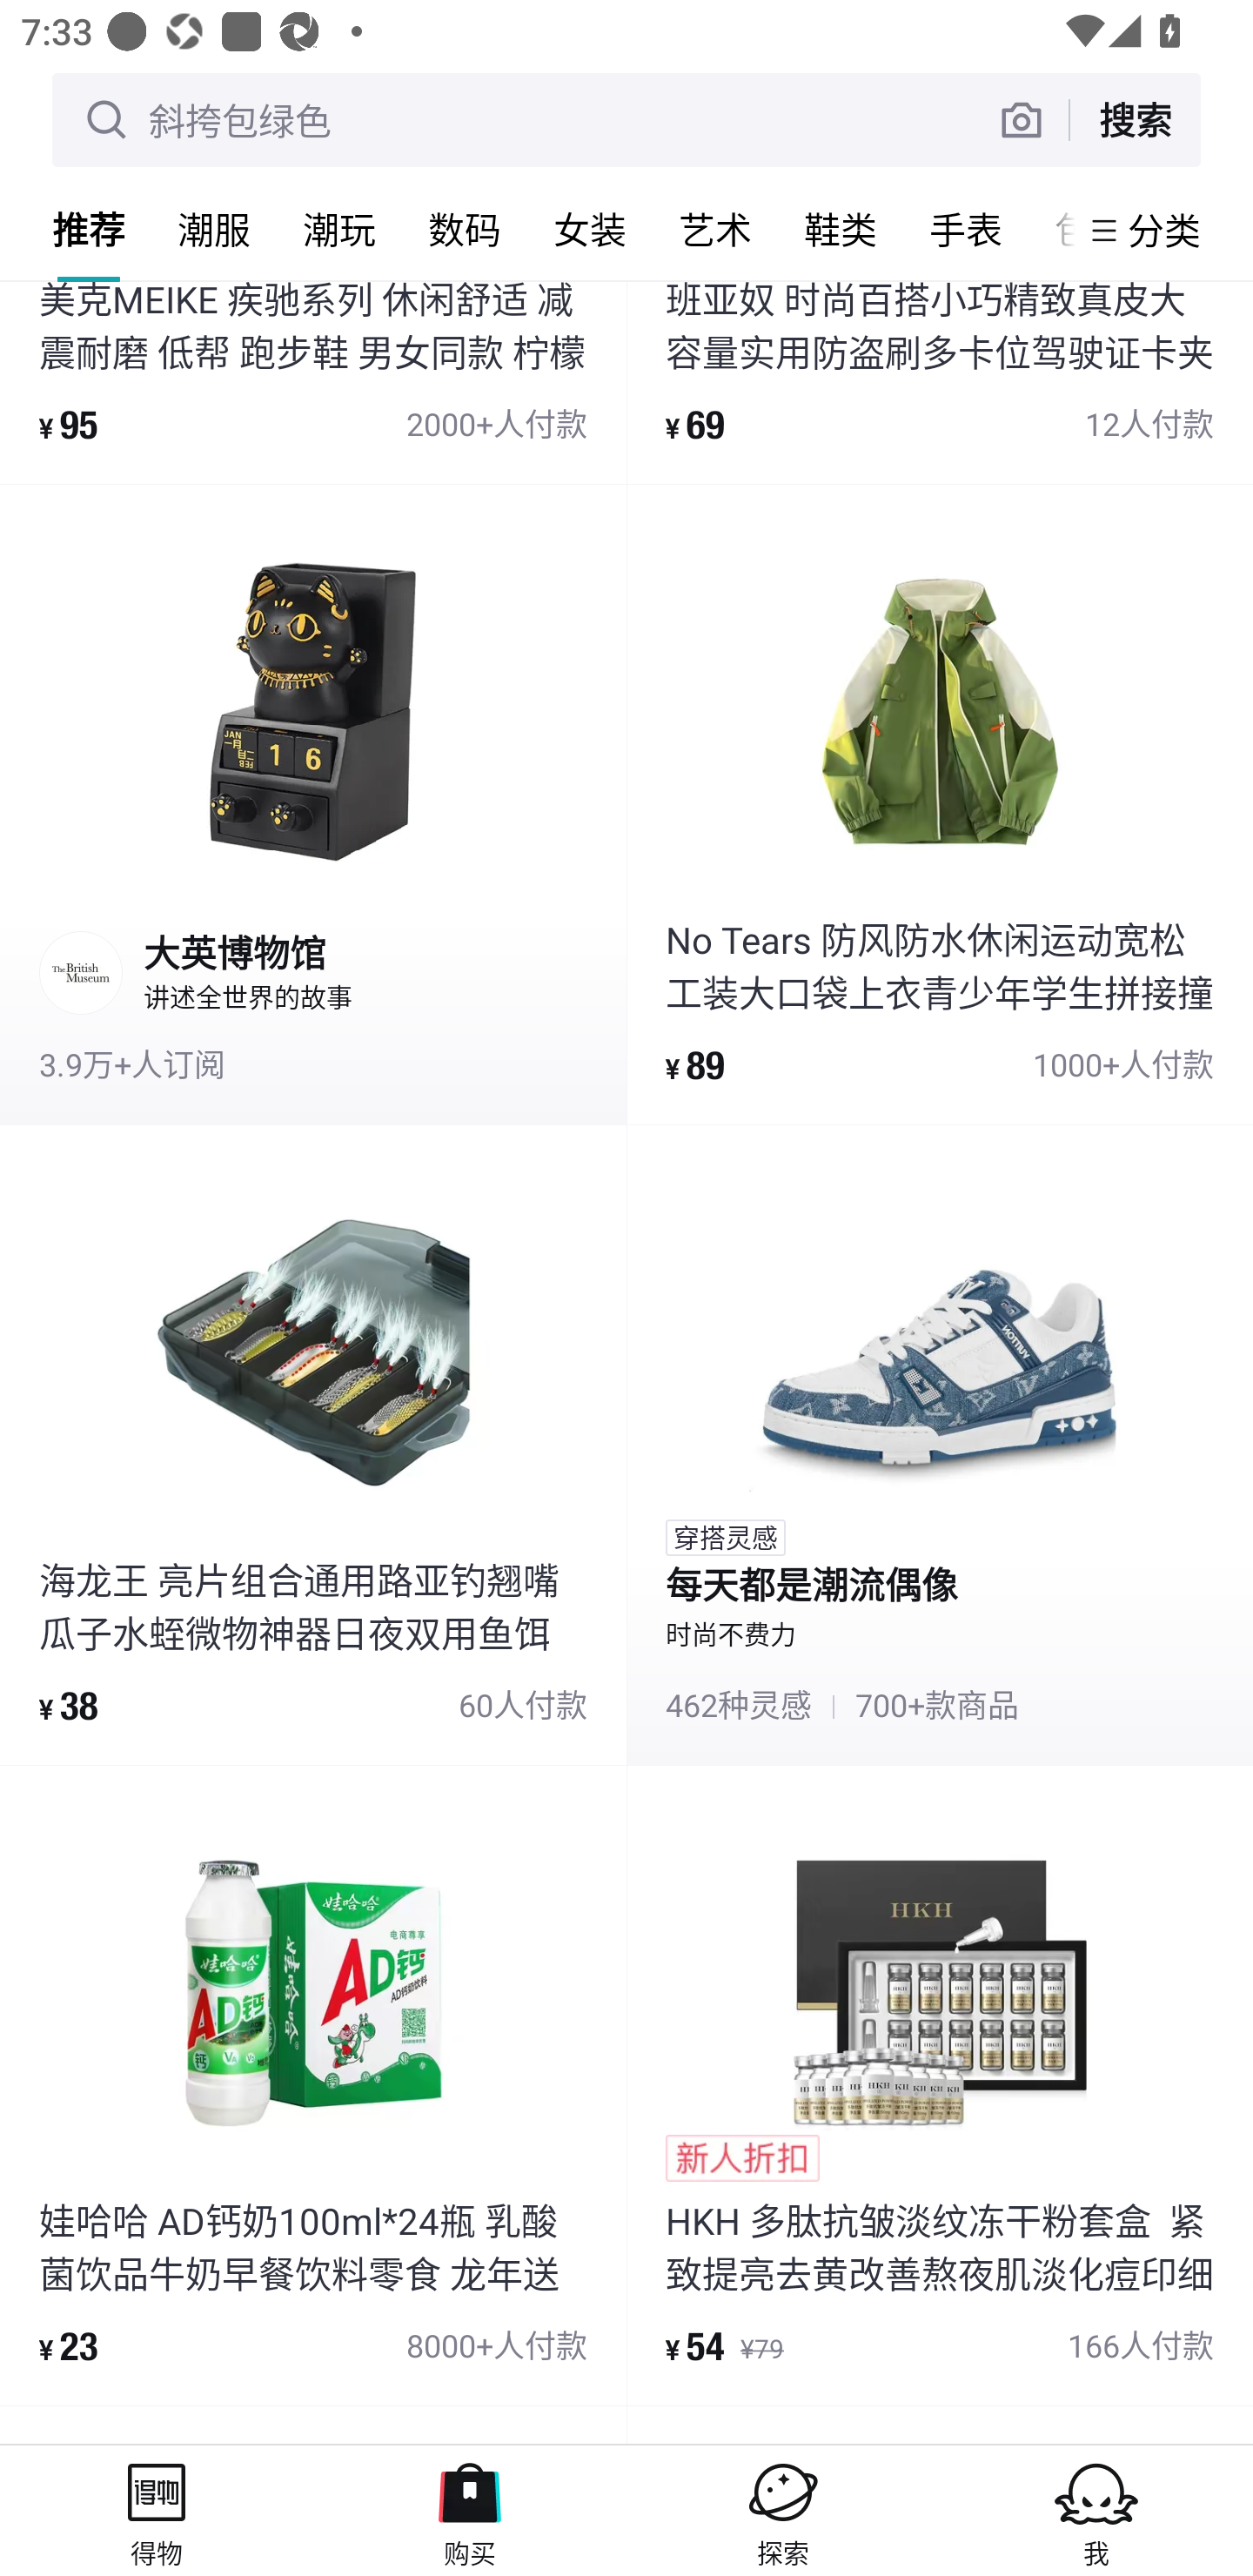 The image size is (1253, 2576). What do you see at coordinates (89, 229) in the screenshot?
I see `推荐` at bounding box center [89, 229].